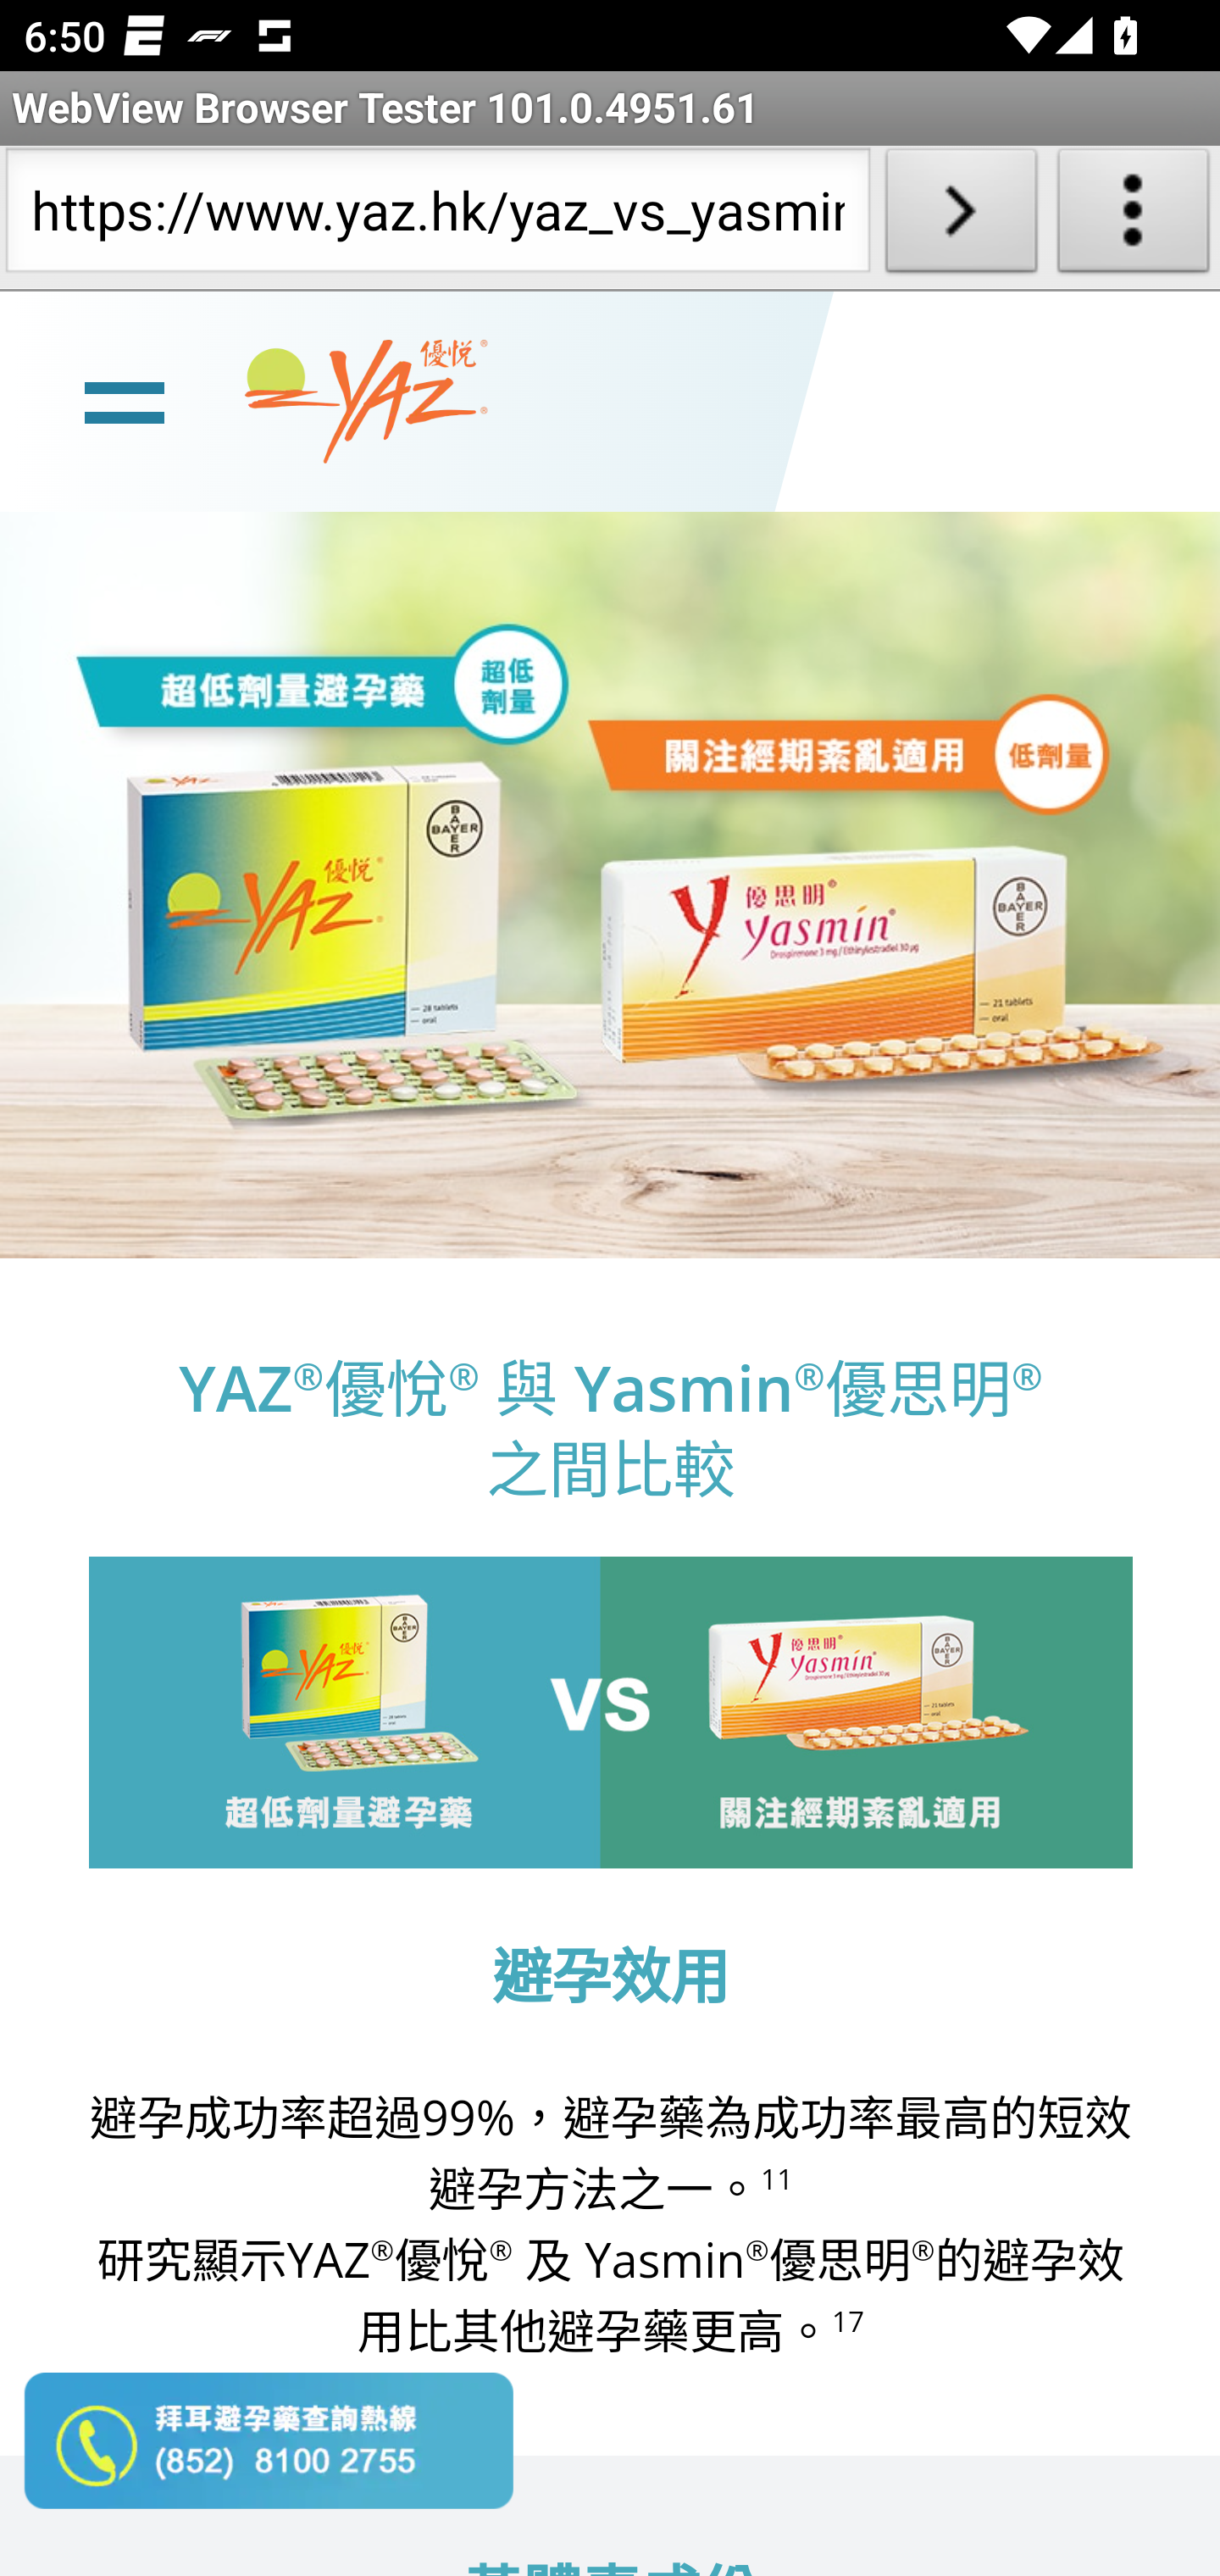 The height and width of the screenshot is (2576, 1220). Describe the element at coordinates (961, 217) in the screenshot. I see `Load URL` at that location.